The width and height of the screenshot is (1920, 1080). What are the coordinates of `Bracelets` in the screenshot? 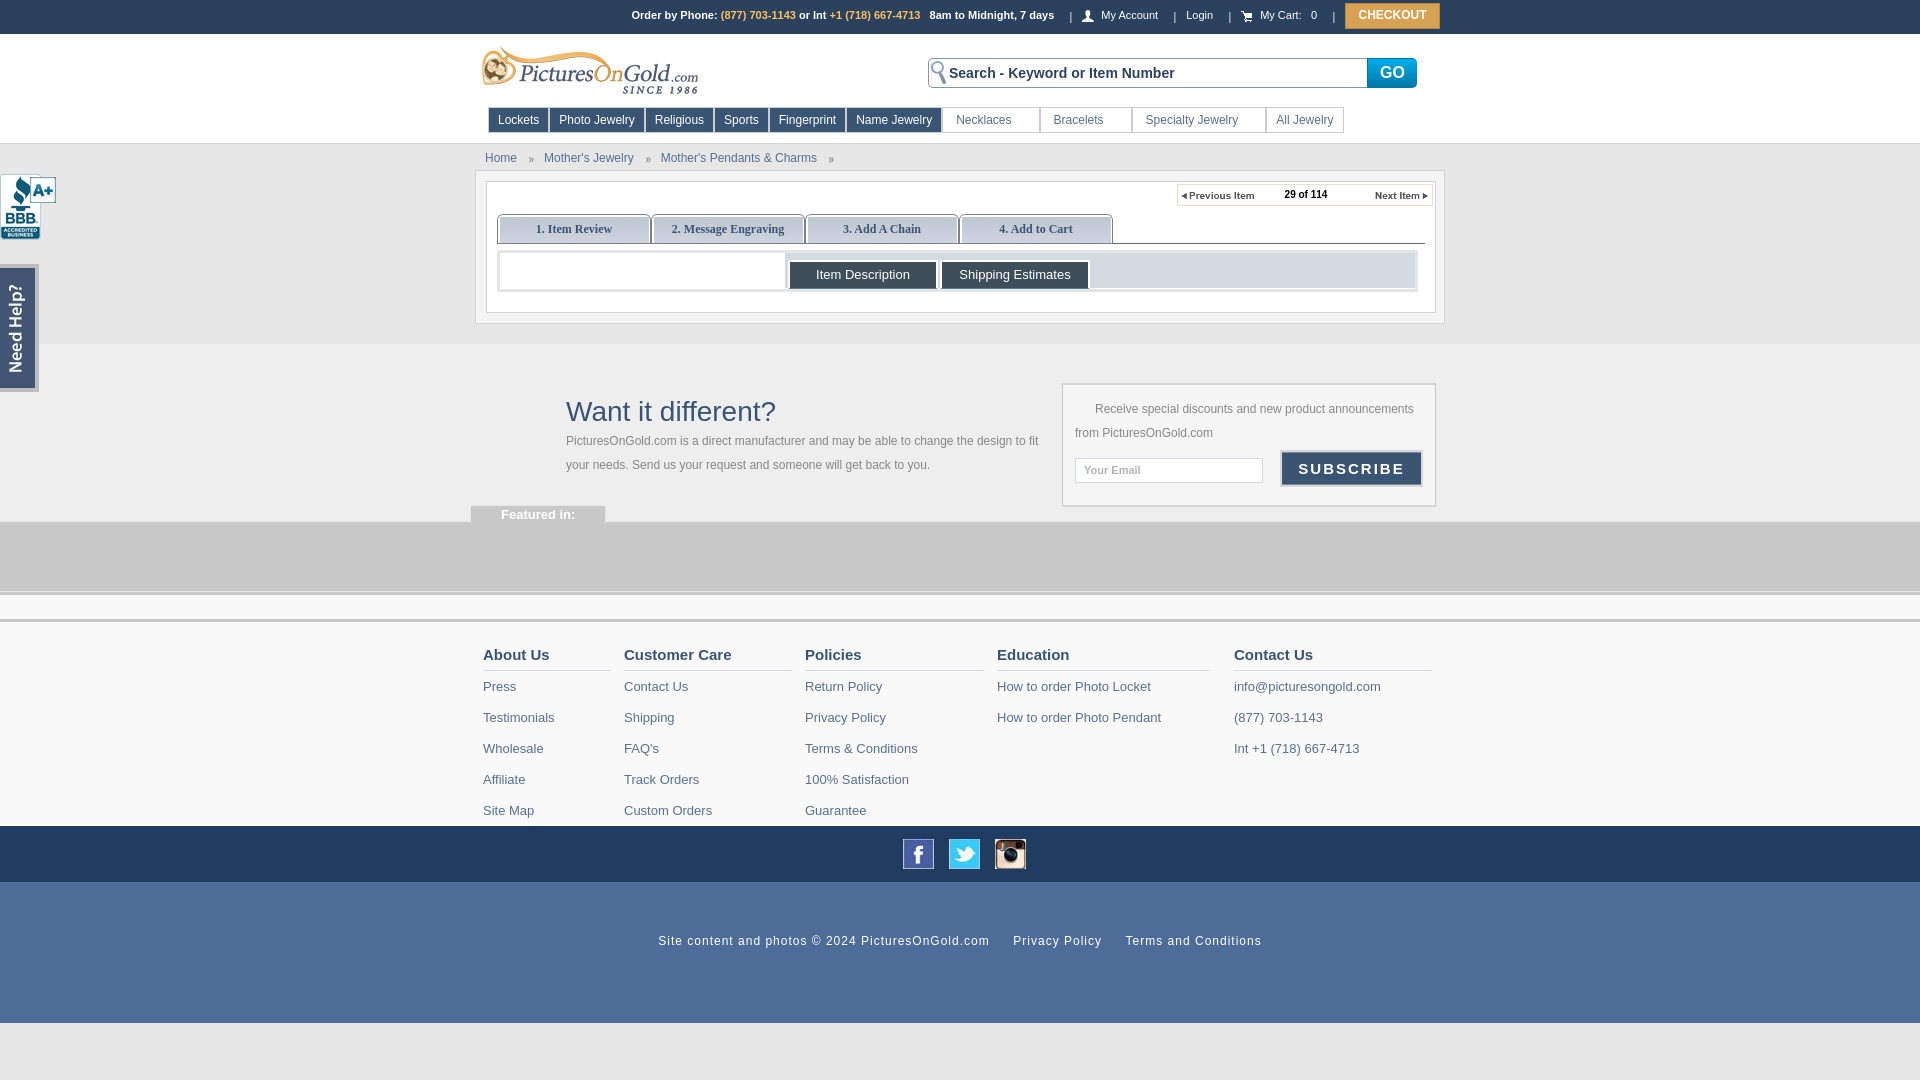 It's located at (1086, 120).